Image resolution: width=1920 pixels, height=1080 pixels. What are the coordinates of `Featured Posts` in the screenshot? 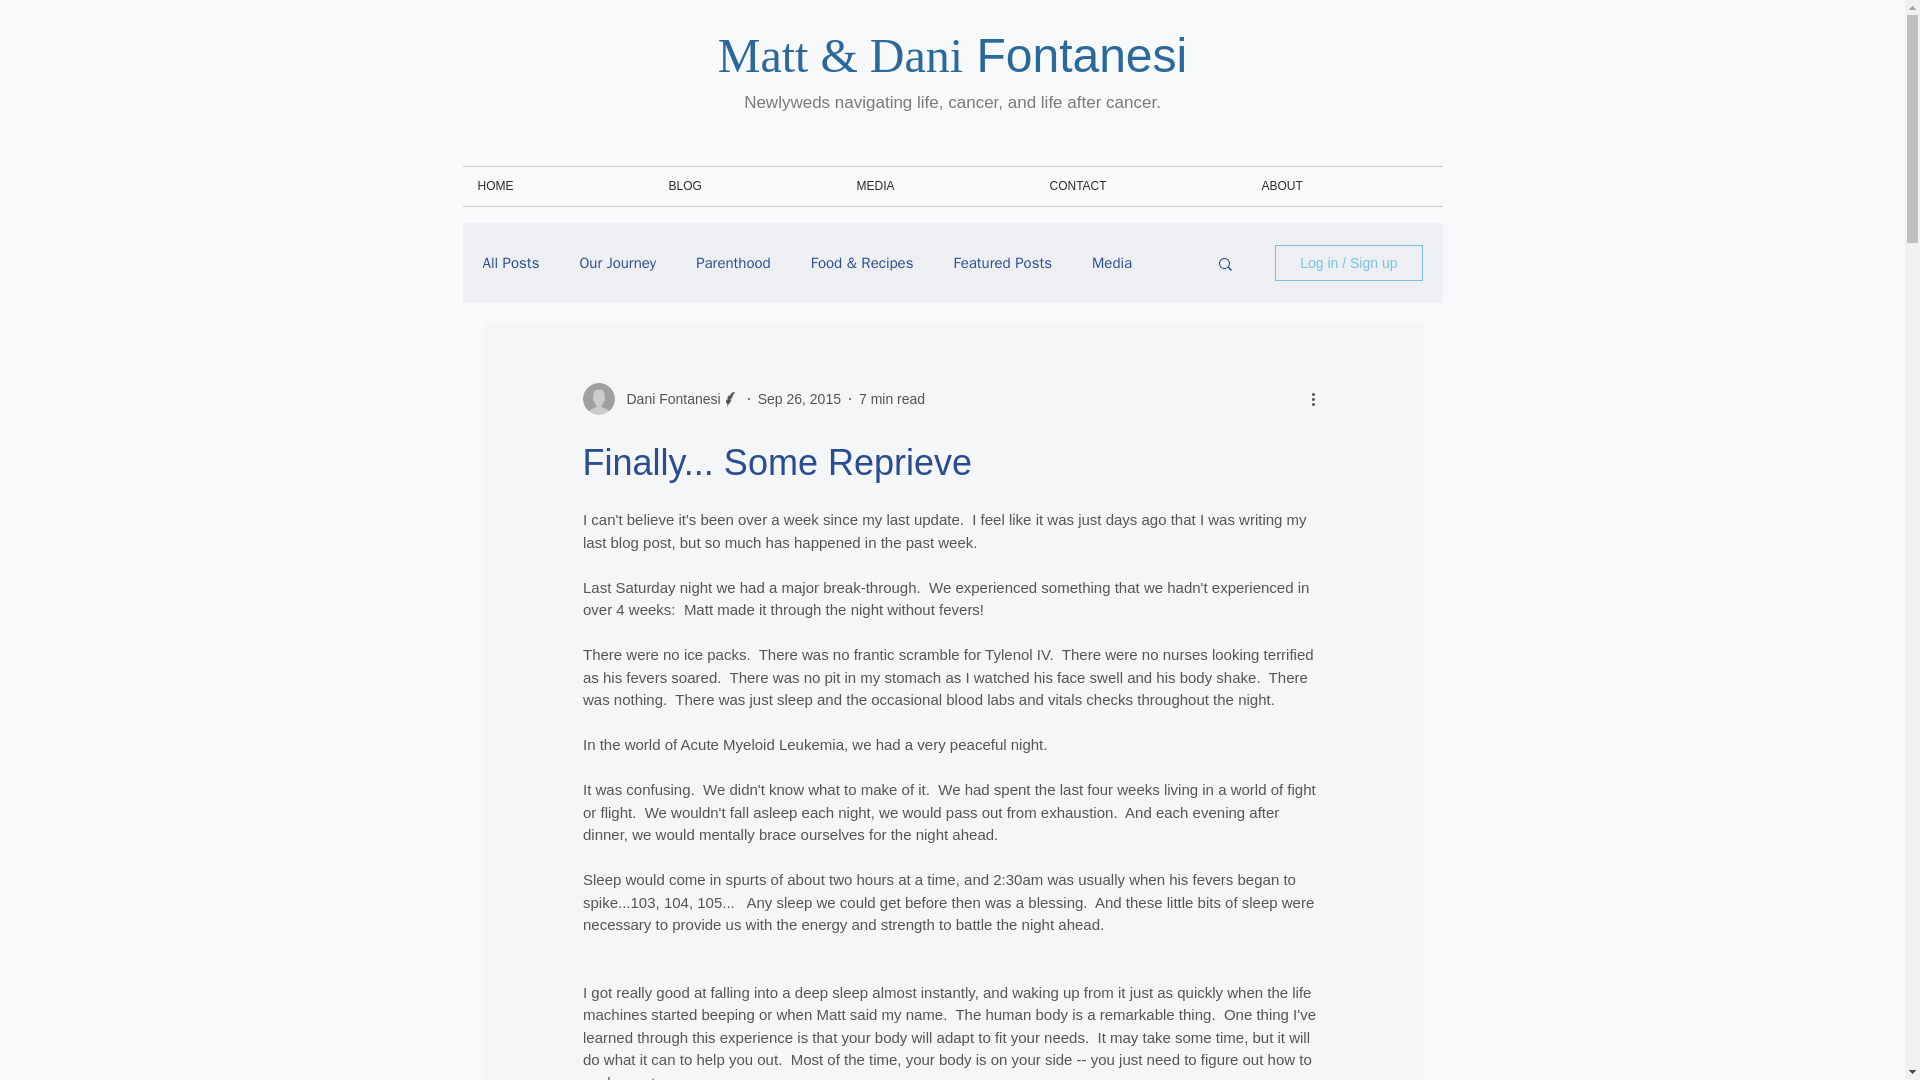 It's located at (1002, 263).